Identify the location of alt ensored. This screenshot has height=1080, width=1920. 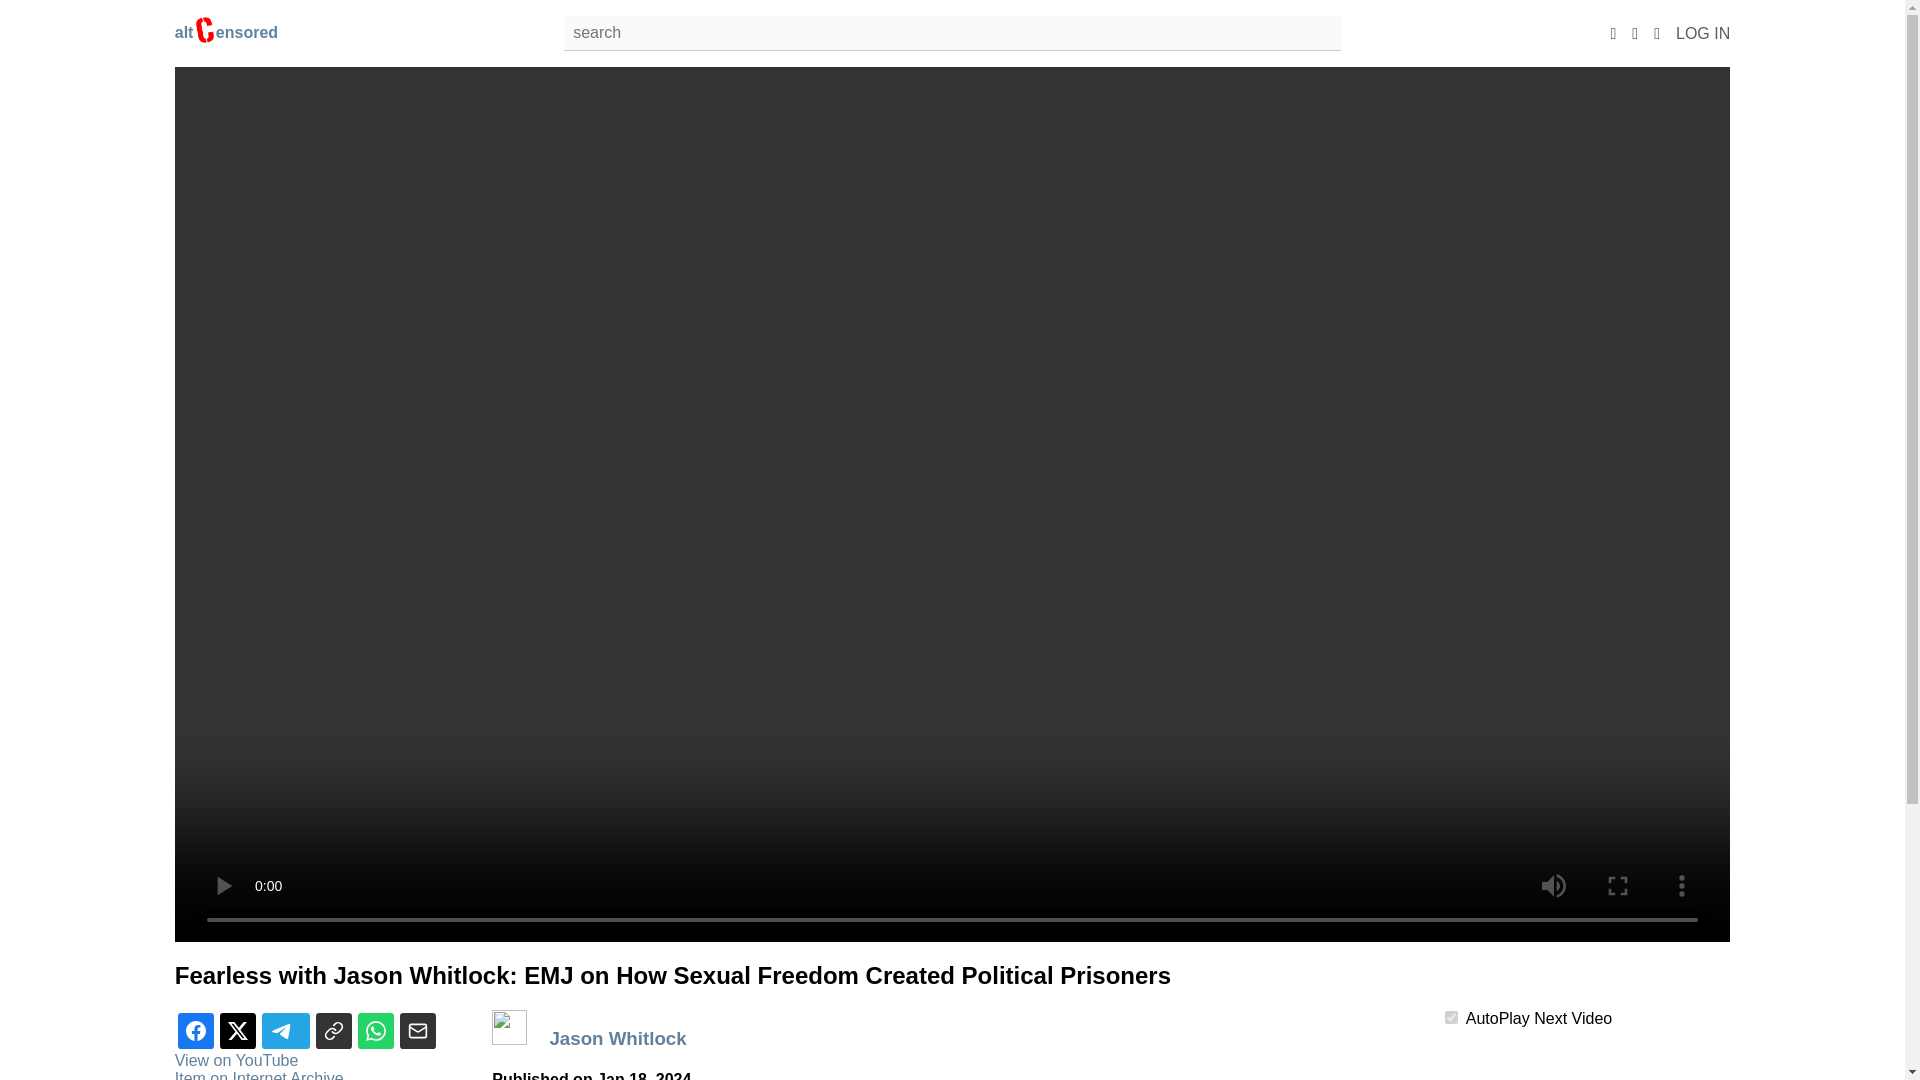
(226, 32).